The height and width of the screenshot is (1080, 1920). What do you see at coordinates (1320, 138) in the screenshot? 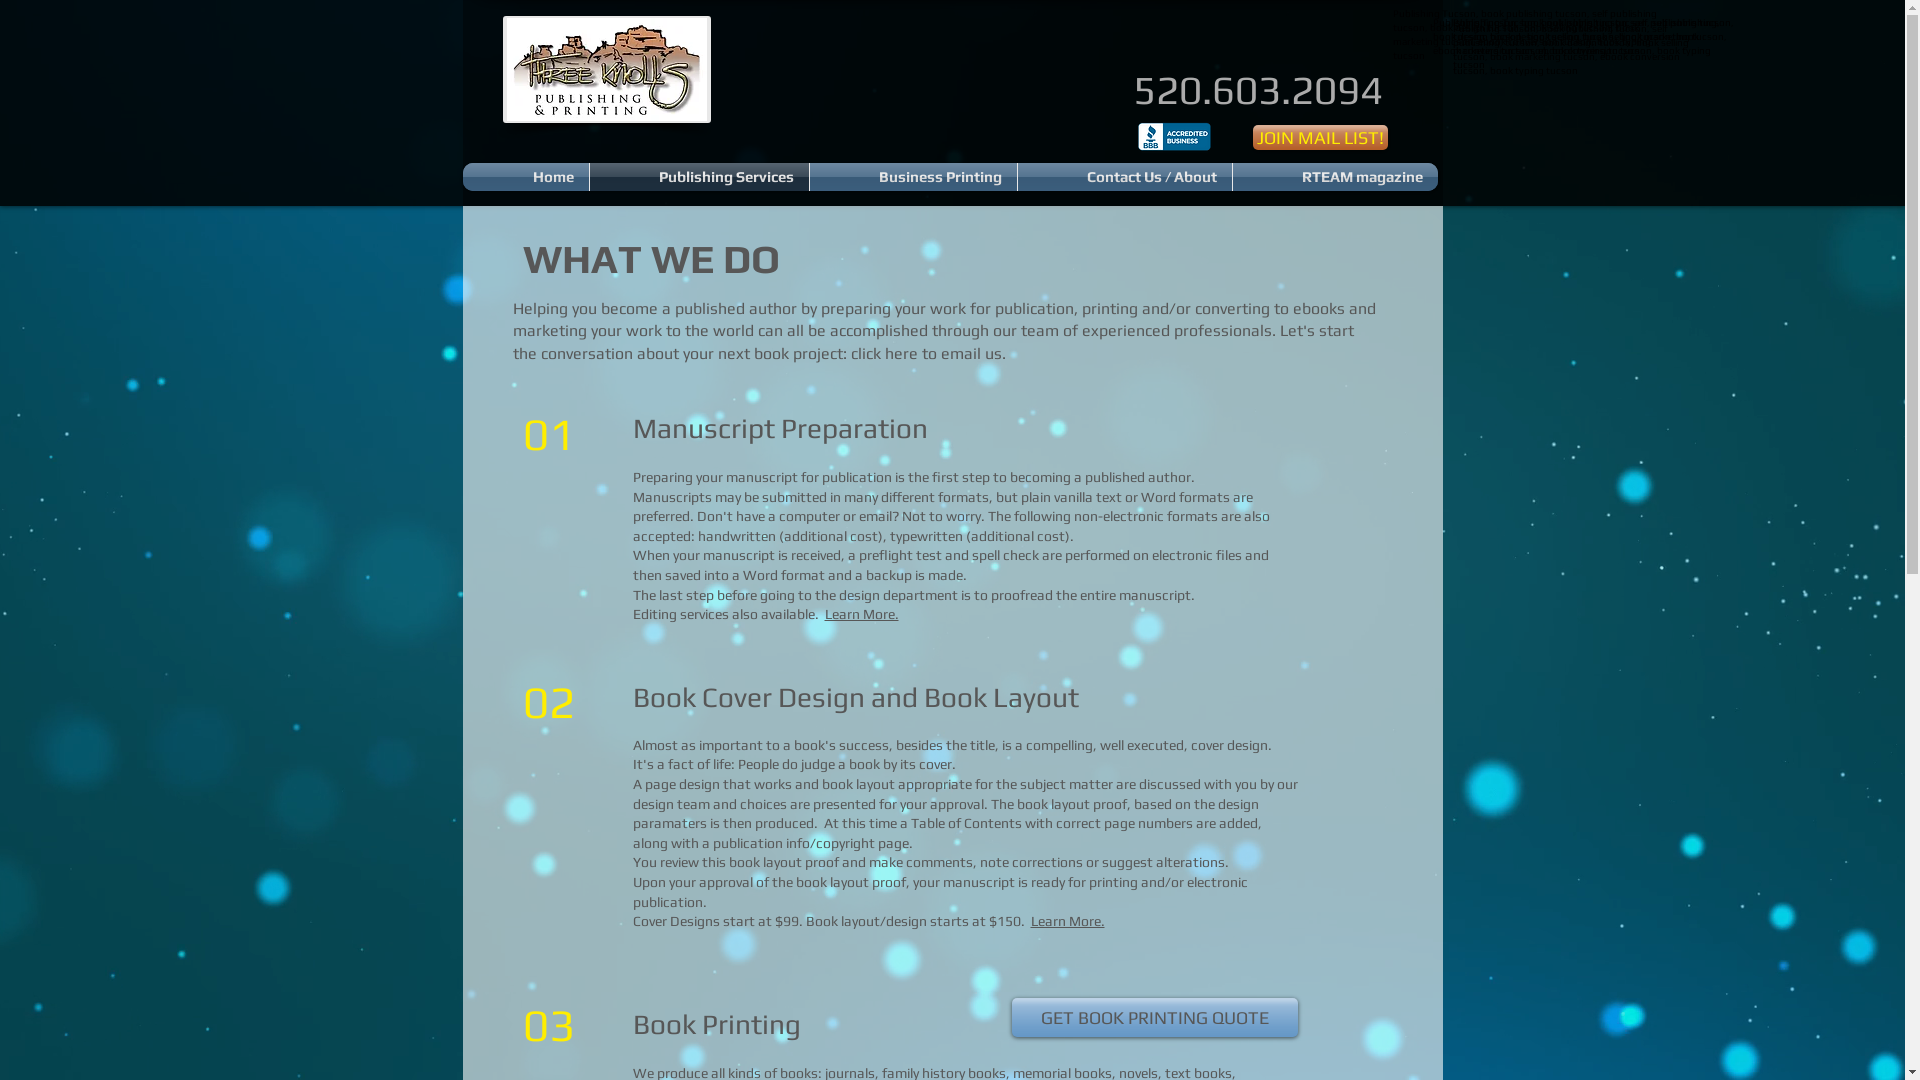
I see `JOIN MAIL LIST!` at bounding box center [1320, 138].